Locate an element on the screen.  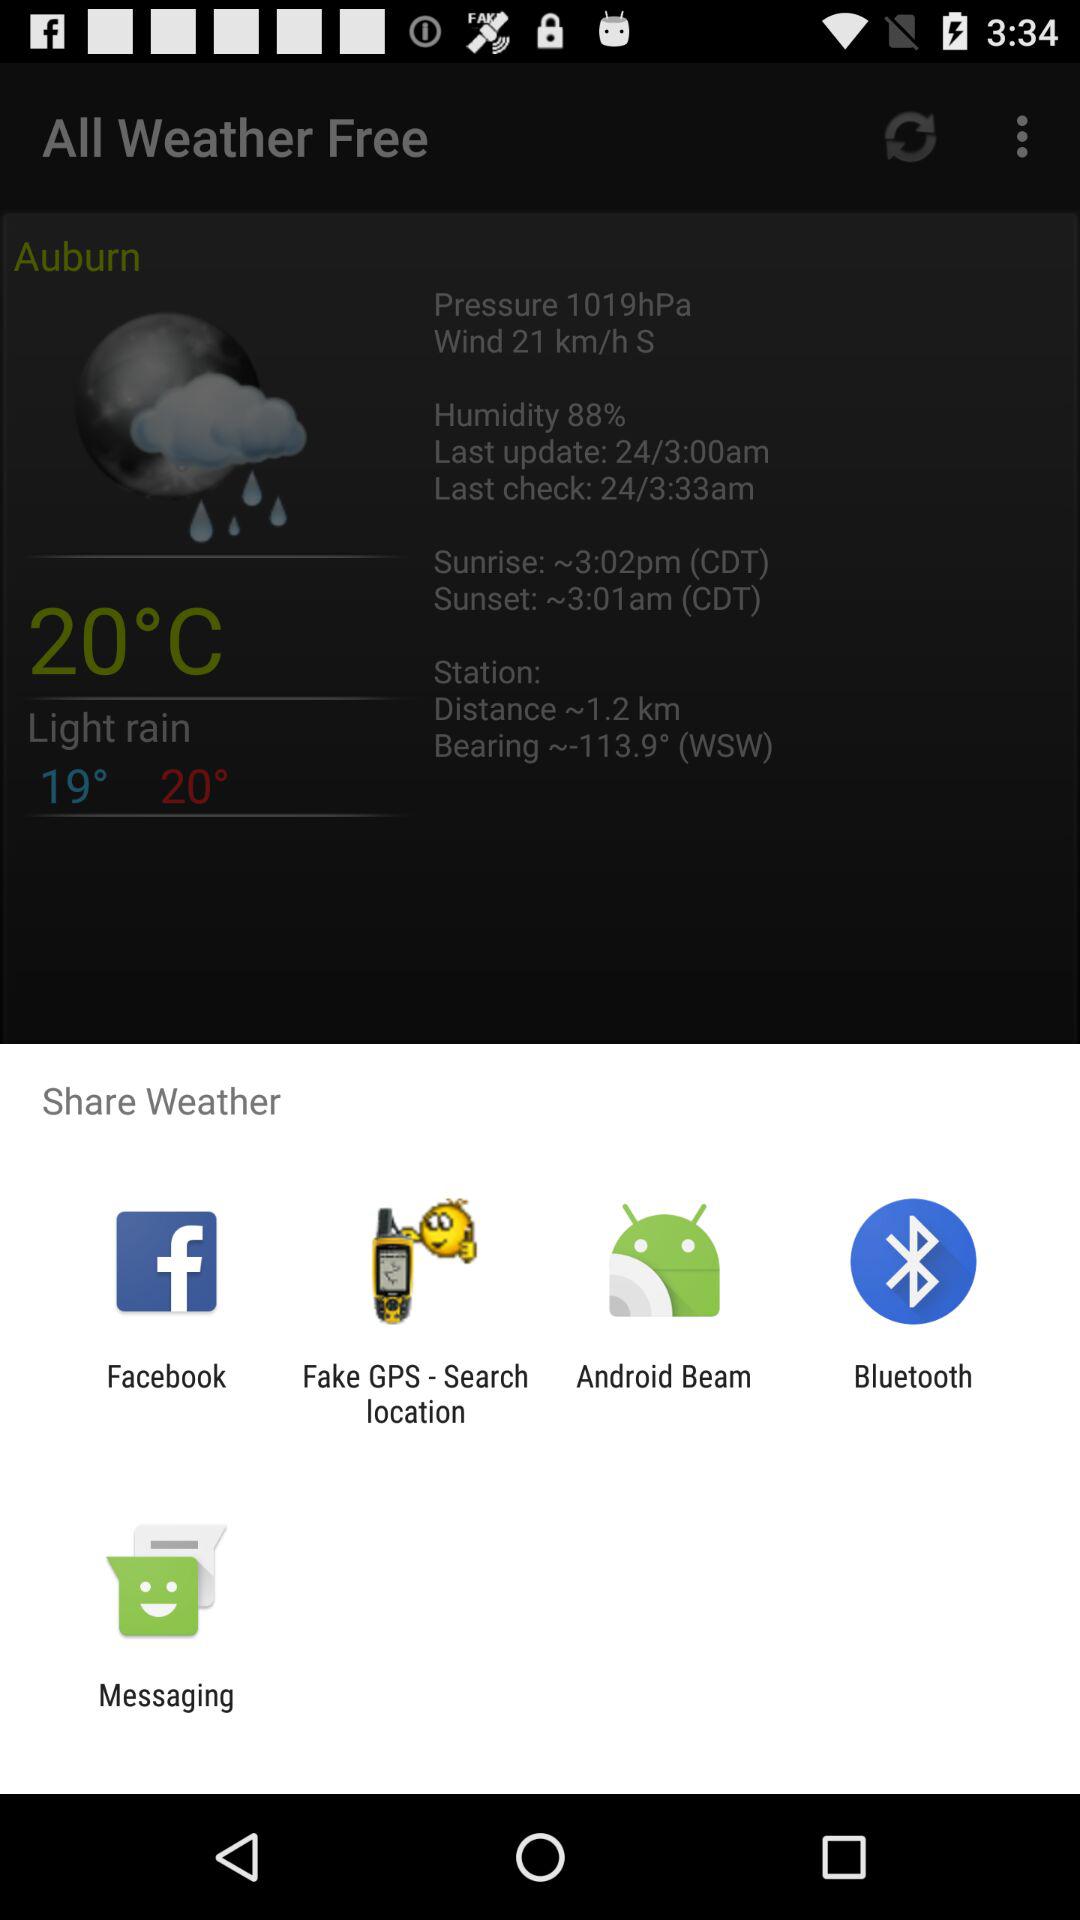
click the item to the left of the fake gps search item is located at coordinates (166, 1393).